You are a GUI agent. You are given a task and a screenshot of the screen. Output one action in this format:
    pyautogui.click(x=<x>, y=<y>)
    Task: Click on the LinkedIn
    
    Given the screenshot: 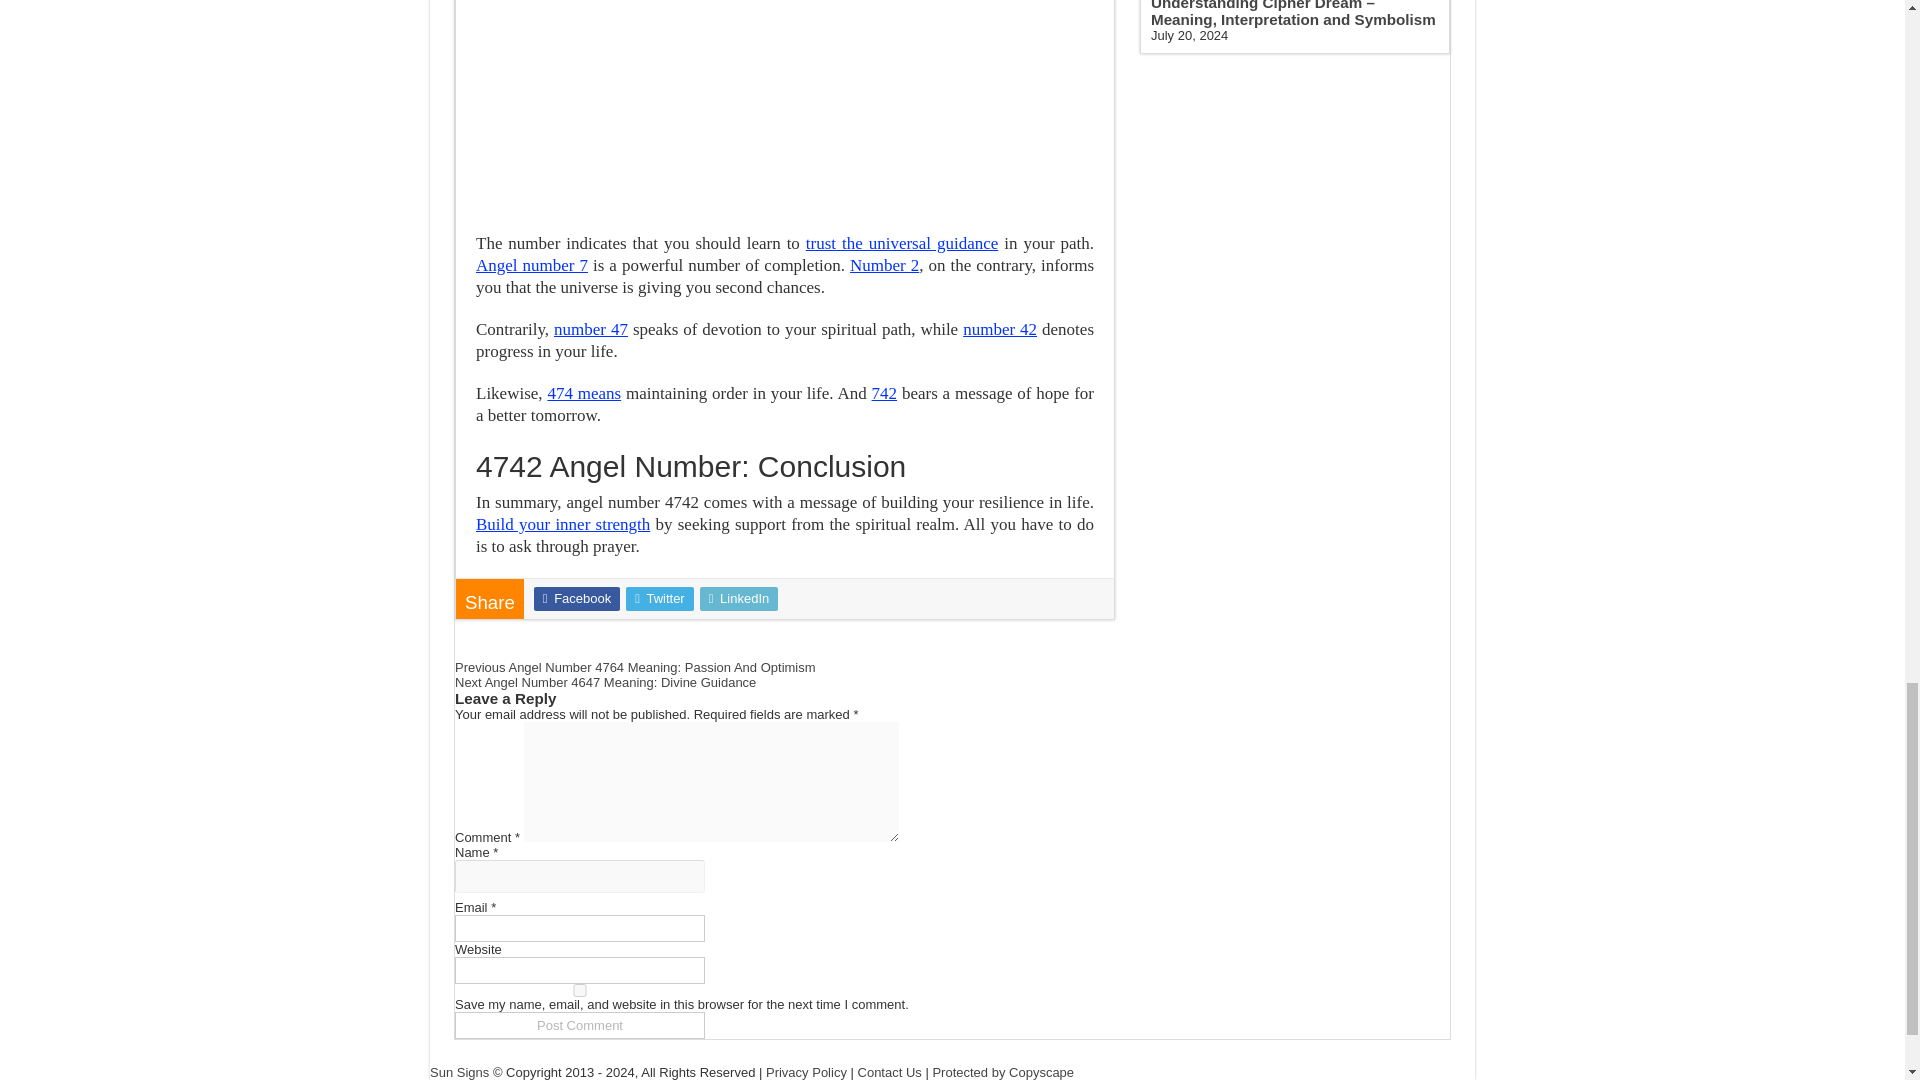 What is the action you would take?
    pyautogui.click(x=740, y=599)
    